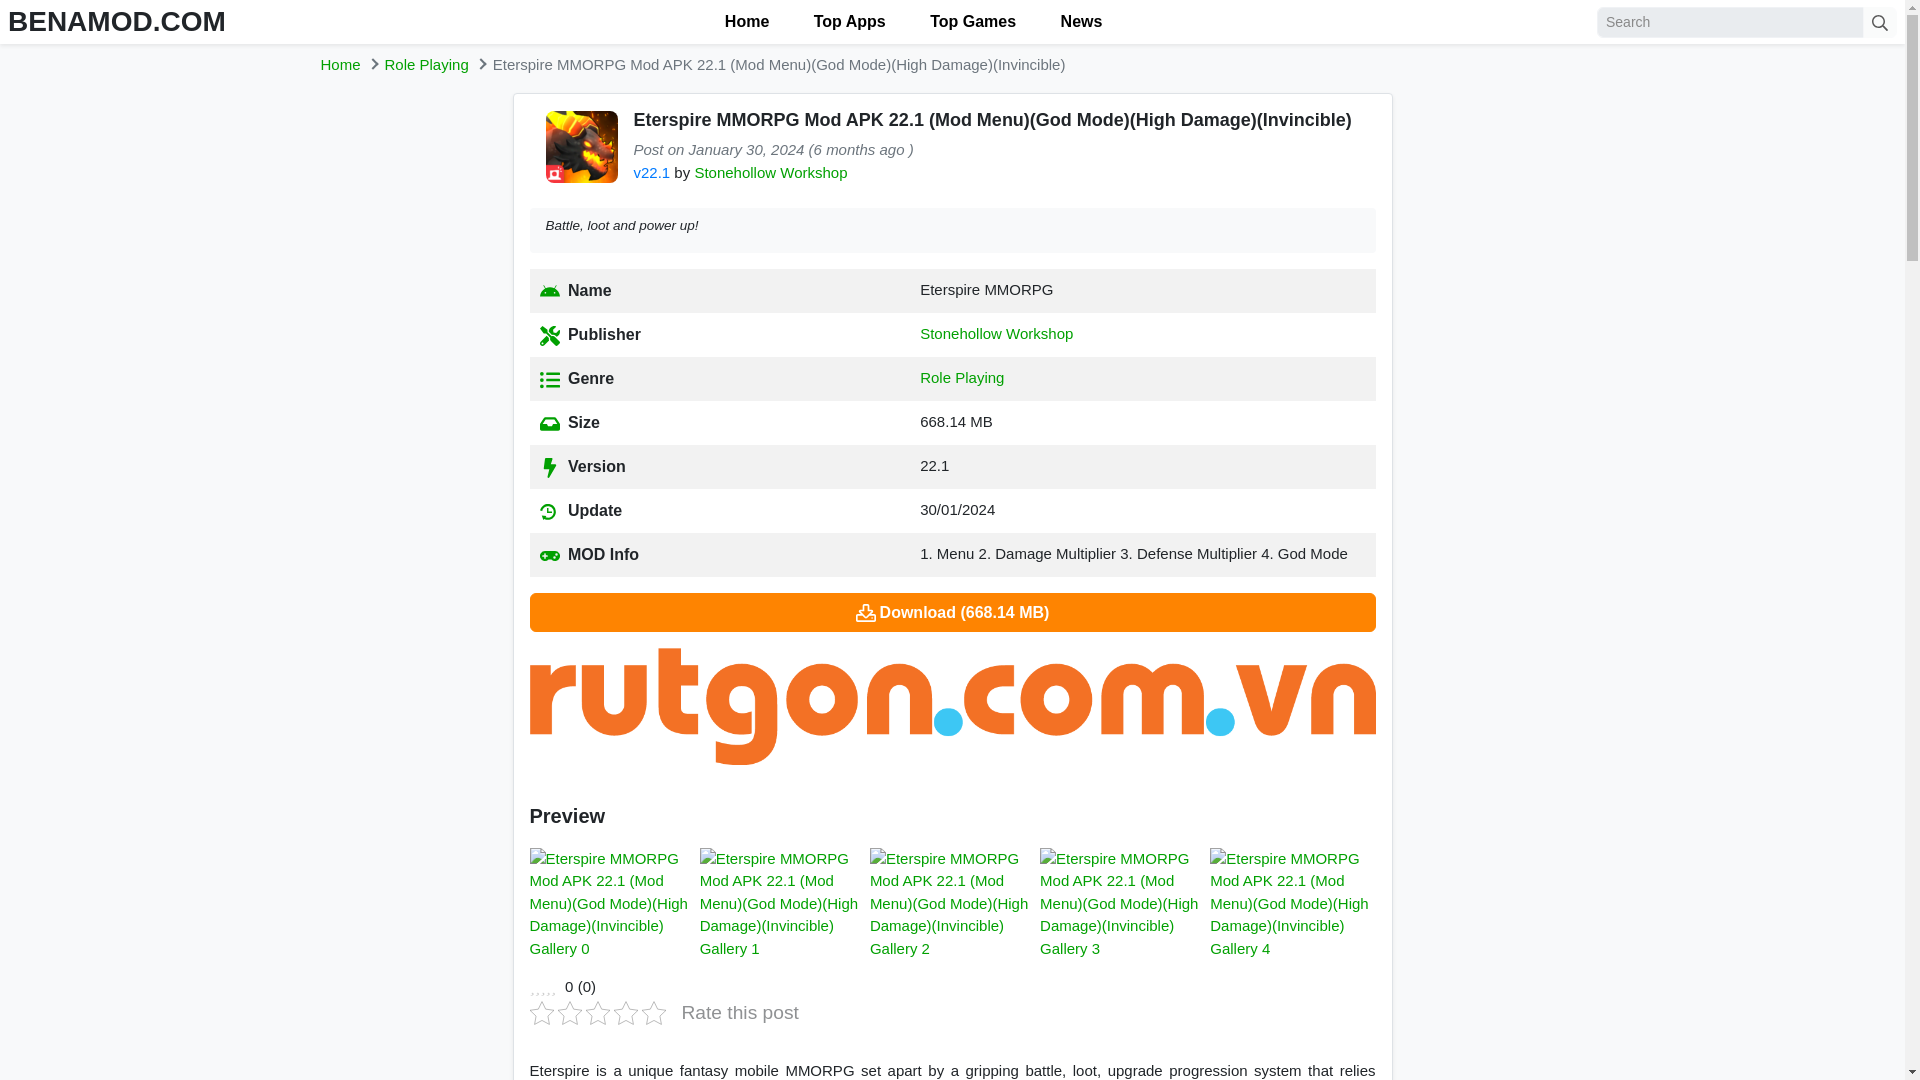 The height and width of the screenshot is (1080, 1920). Describe the element at coordinates (770, 172) in the screenshot. I see `Stonehollow Workshop` at that location.